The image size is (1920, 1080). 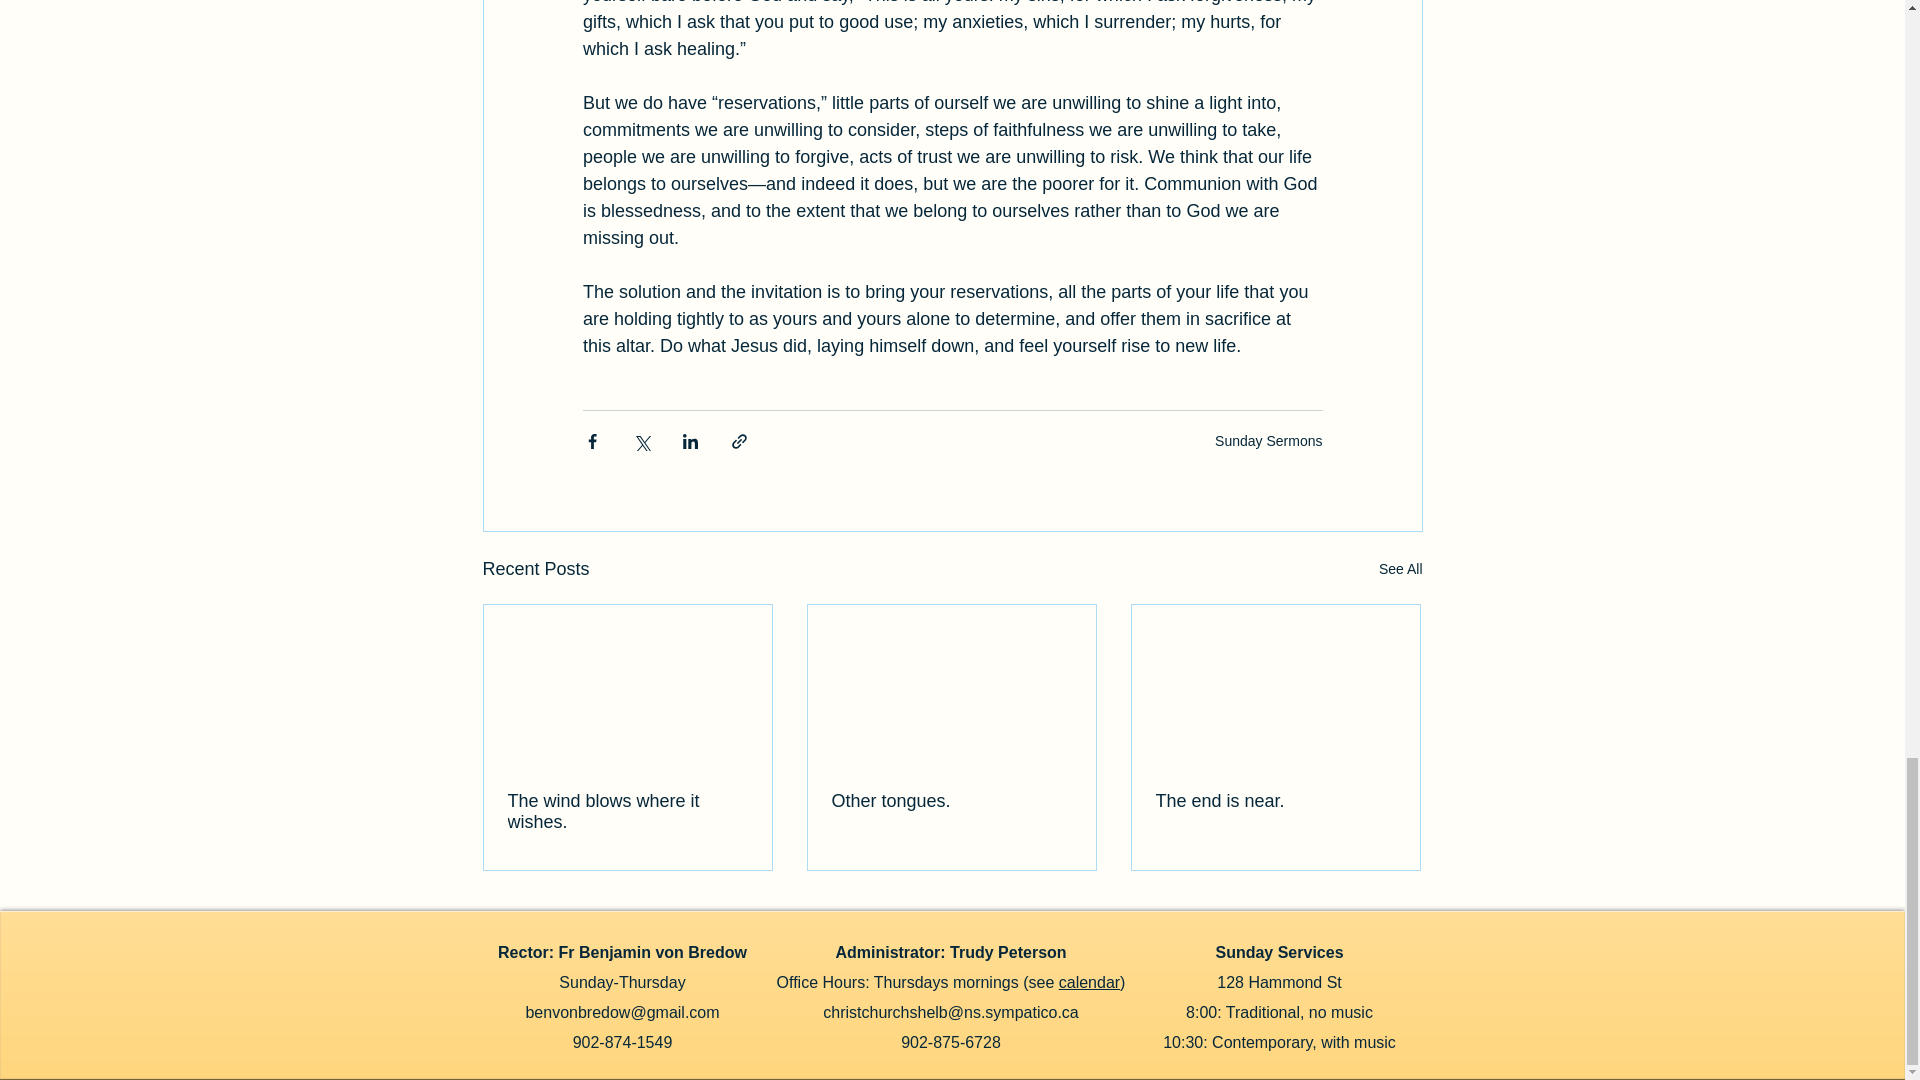 What do you see at coordinates (628, 811) in the screenshot?
I see `The wind blows where it wishes.` at bounding box center [628, 811].